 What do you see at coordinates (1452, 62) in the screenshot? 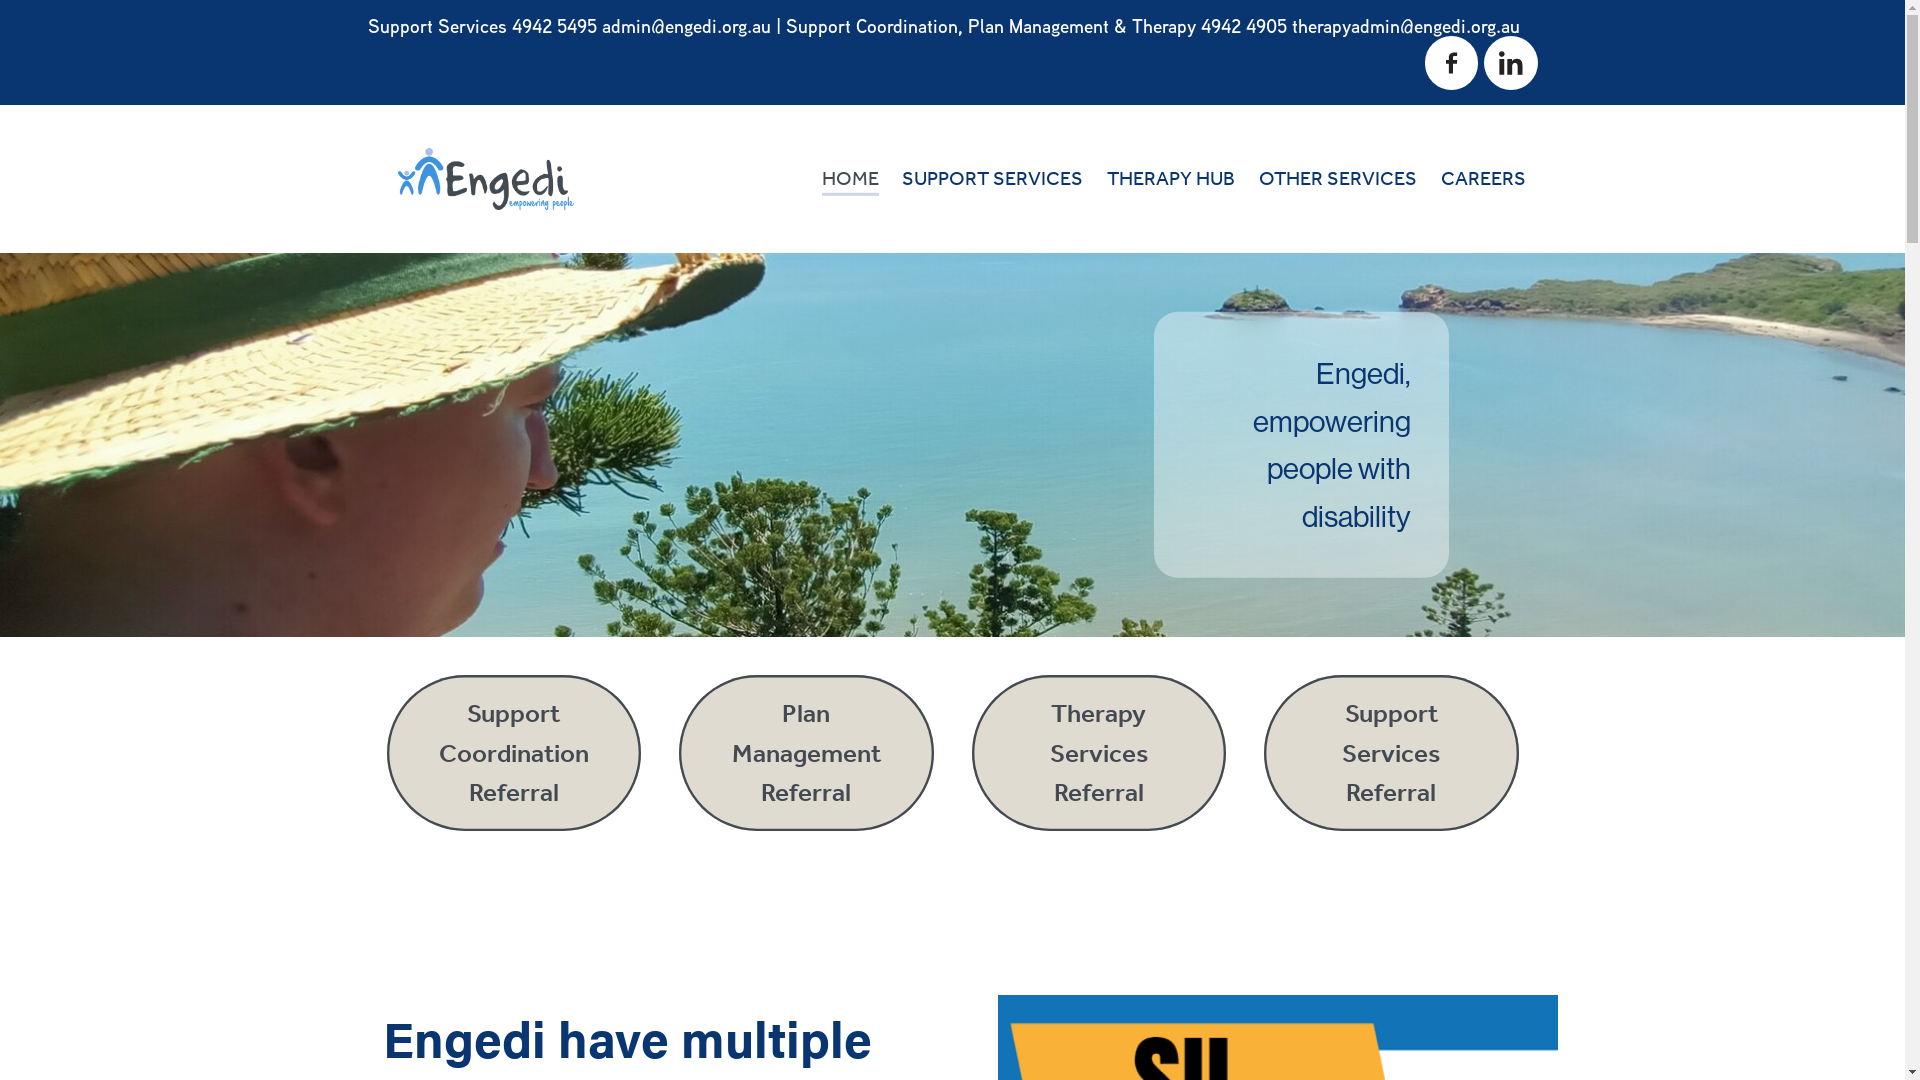
I see `A link to this website's Facebook.` at bounding box center [1452, 62].